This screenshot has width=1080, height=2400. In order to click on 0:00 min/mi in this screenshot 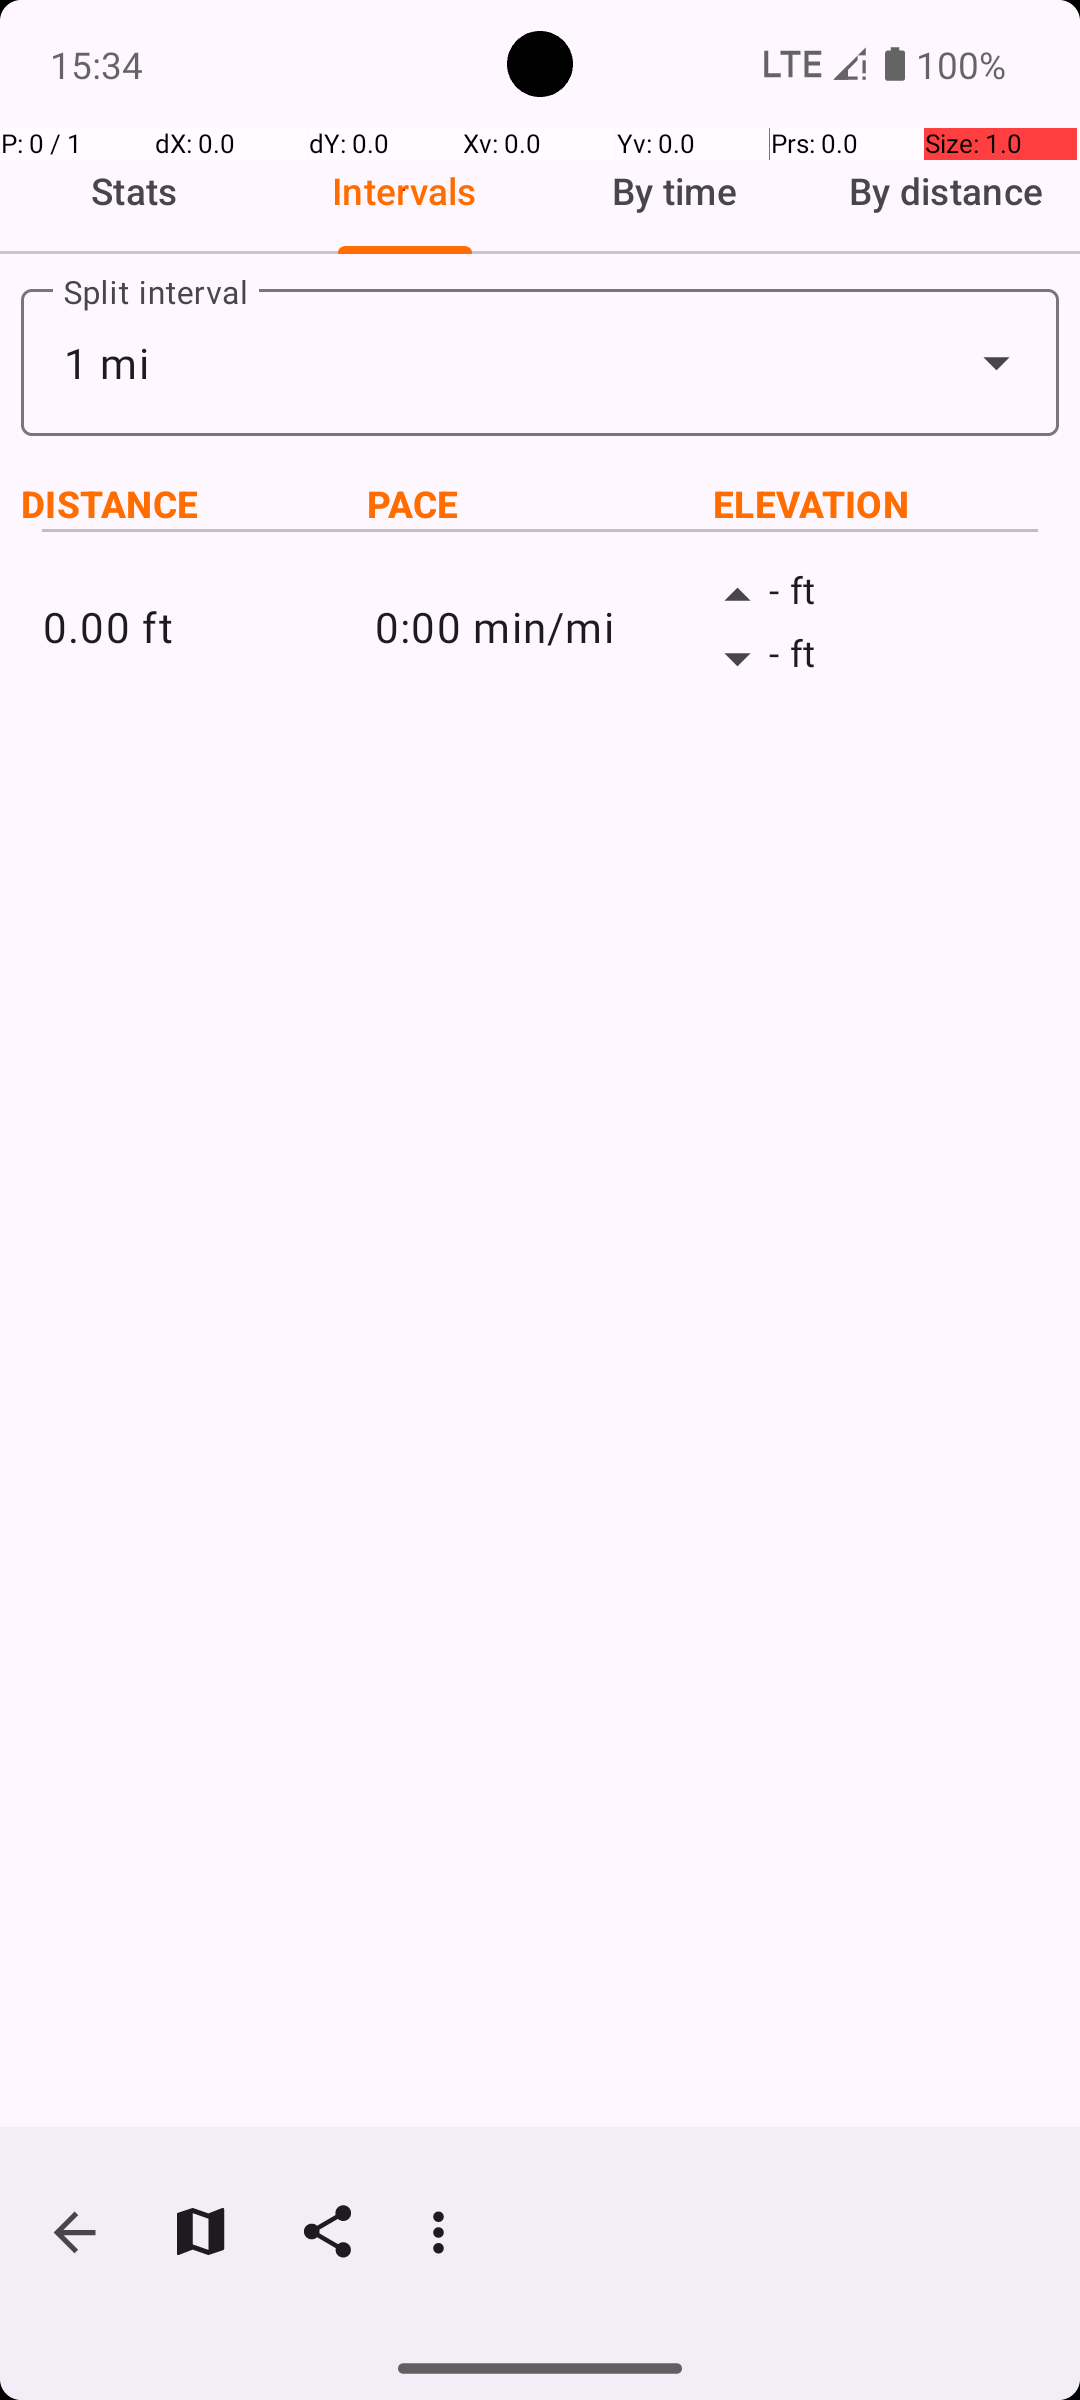, I will do `click(540, 626)`.